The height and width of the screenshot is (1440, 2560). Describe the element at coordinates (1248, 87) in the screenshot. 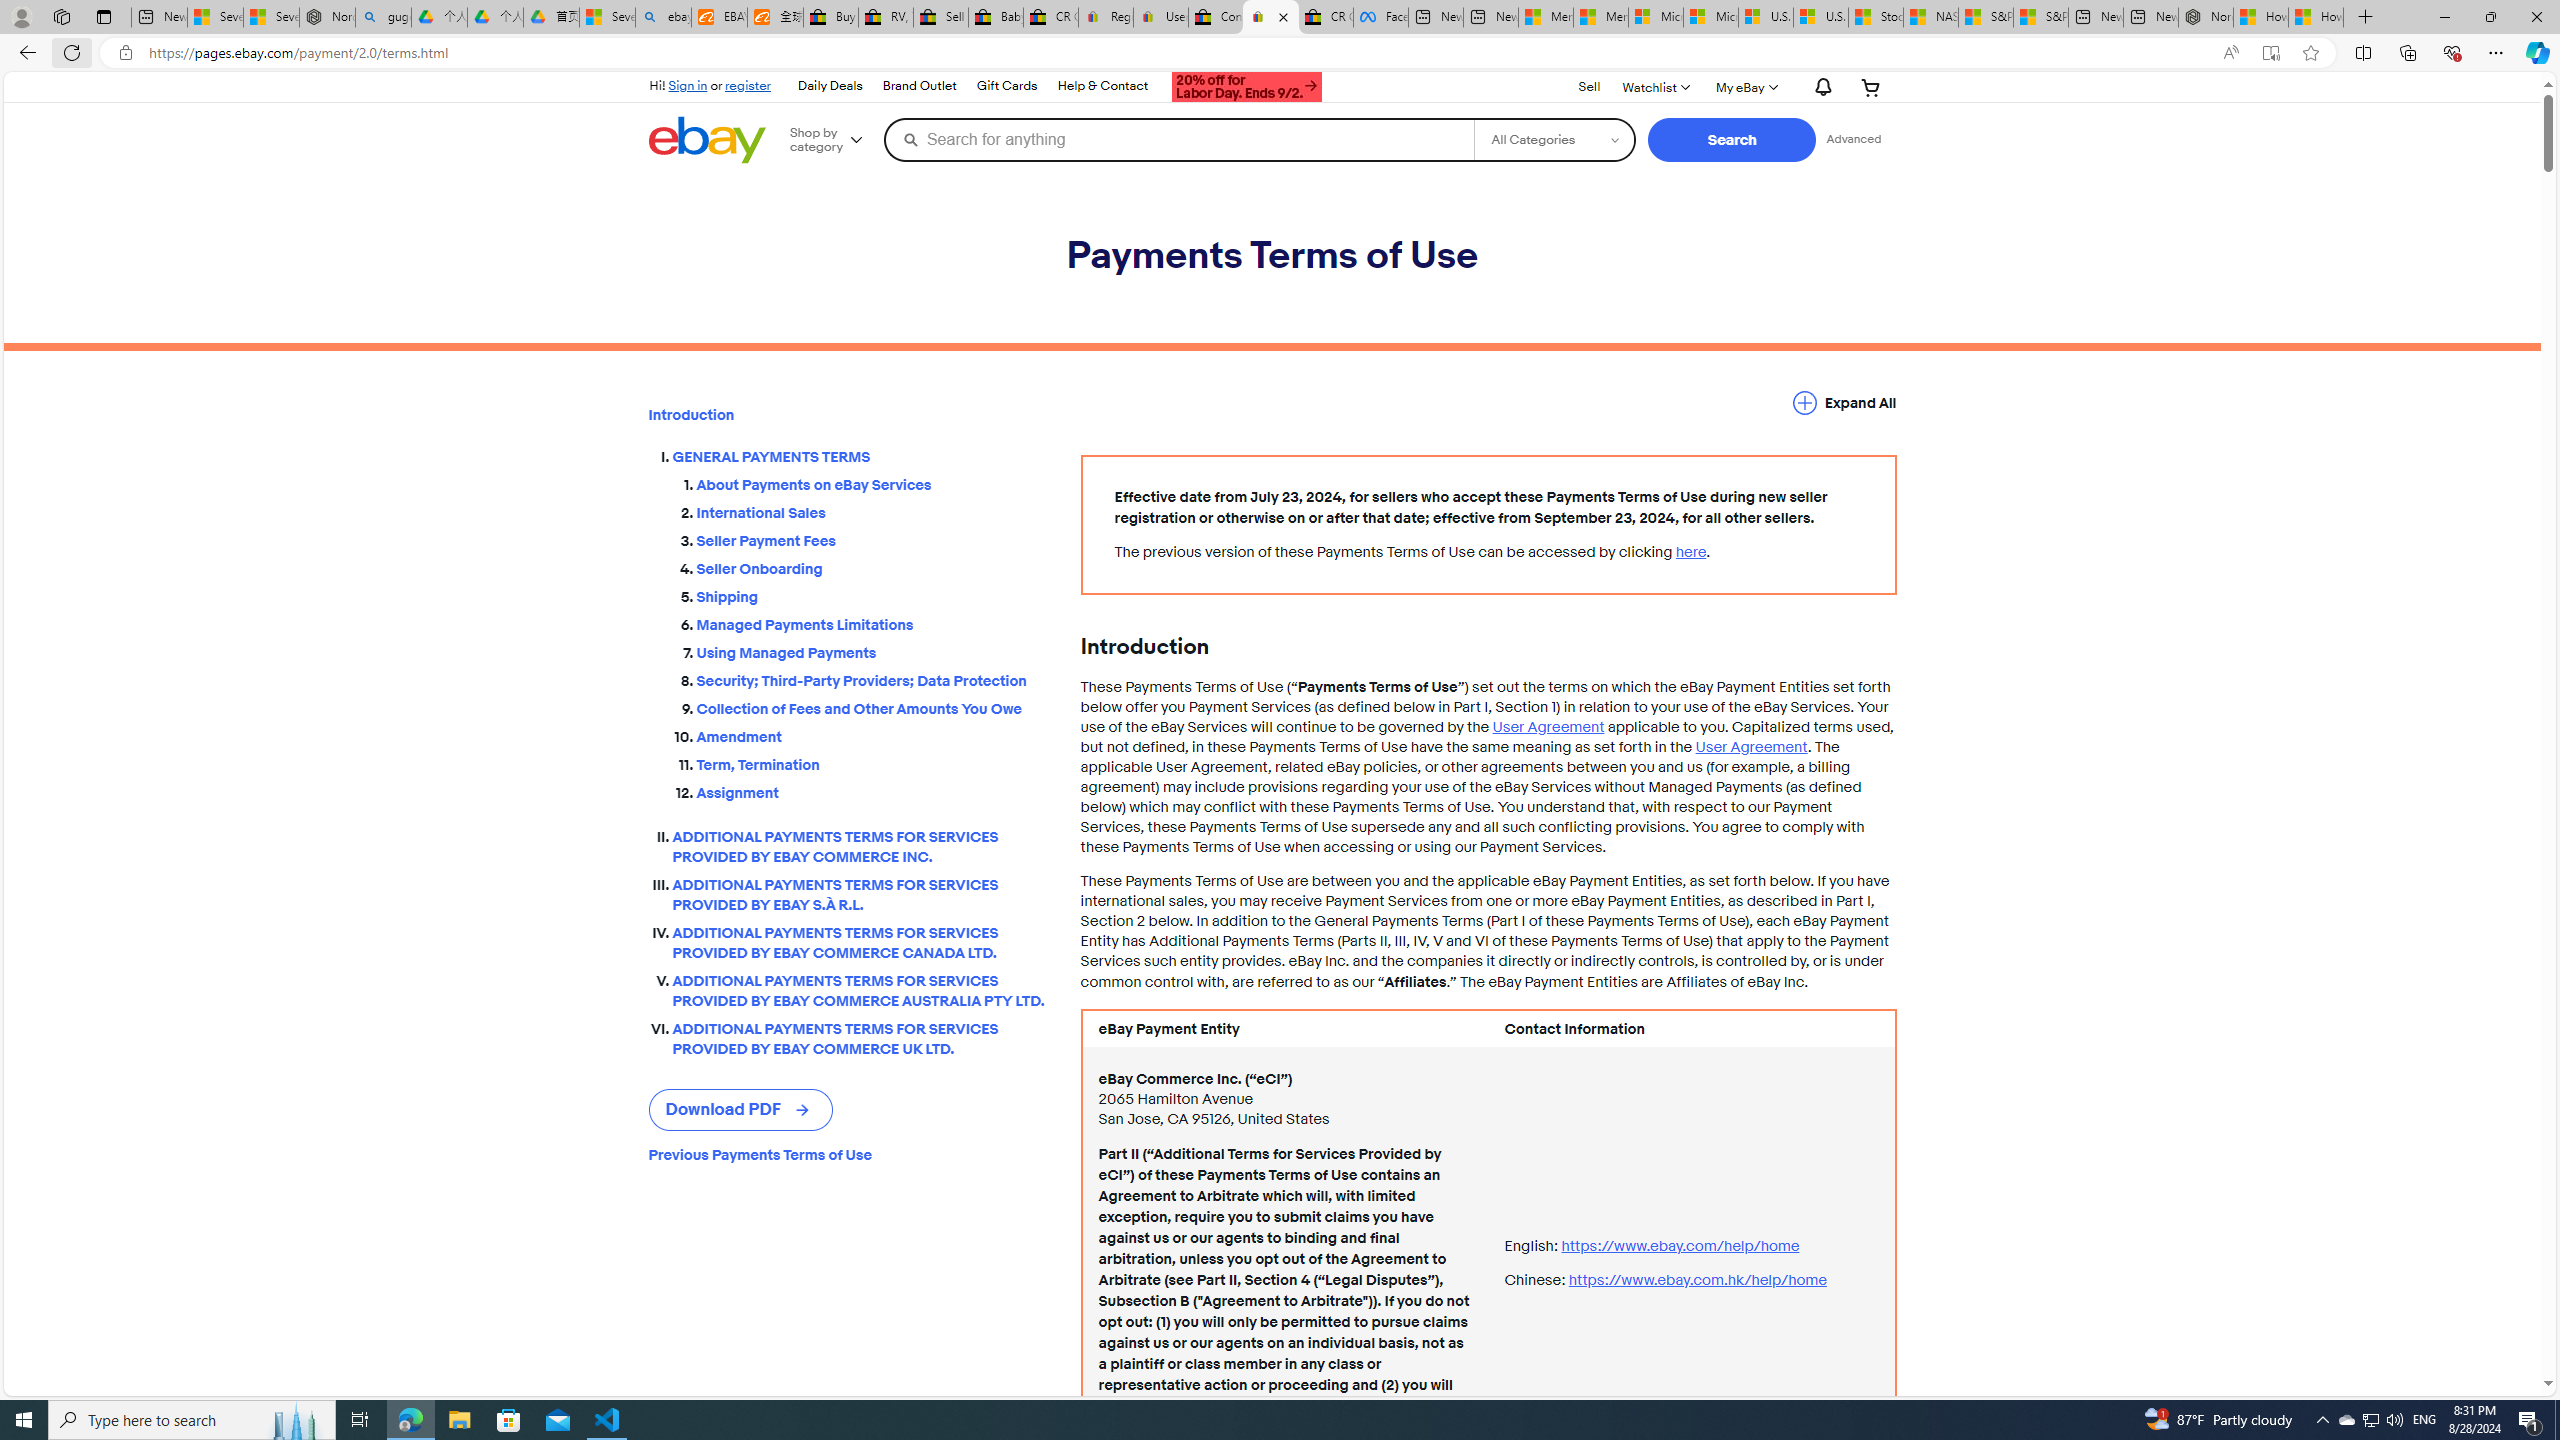

I see `Get the coupon now` at that location.